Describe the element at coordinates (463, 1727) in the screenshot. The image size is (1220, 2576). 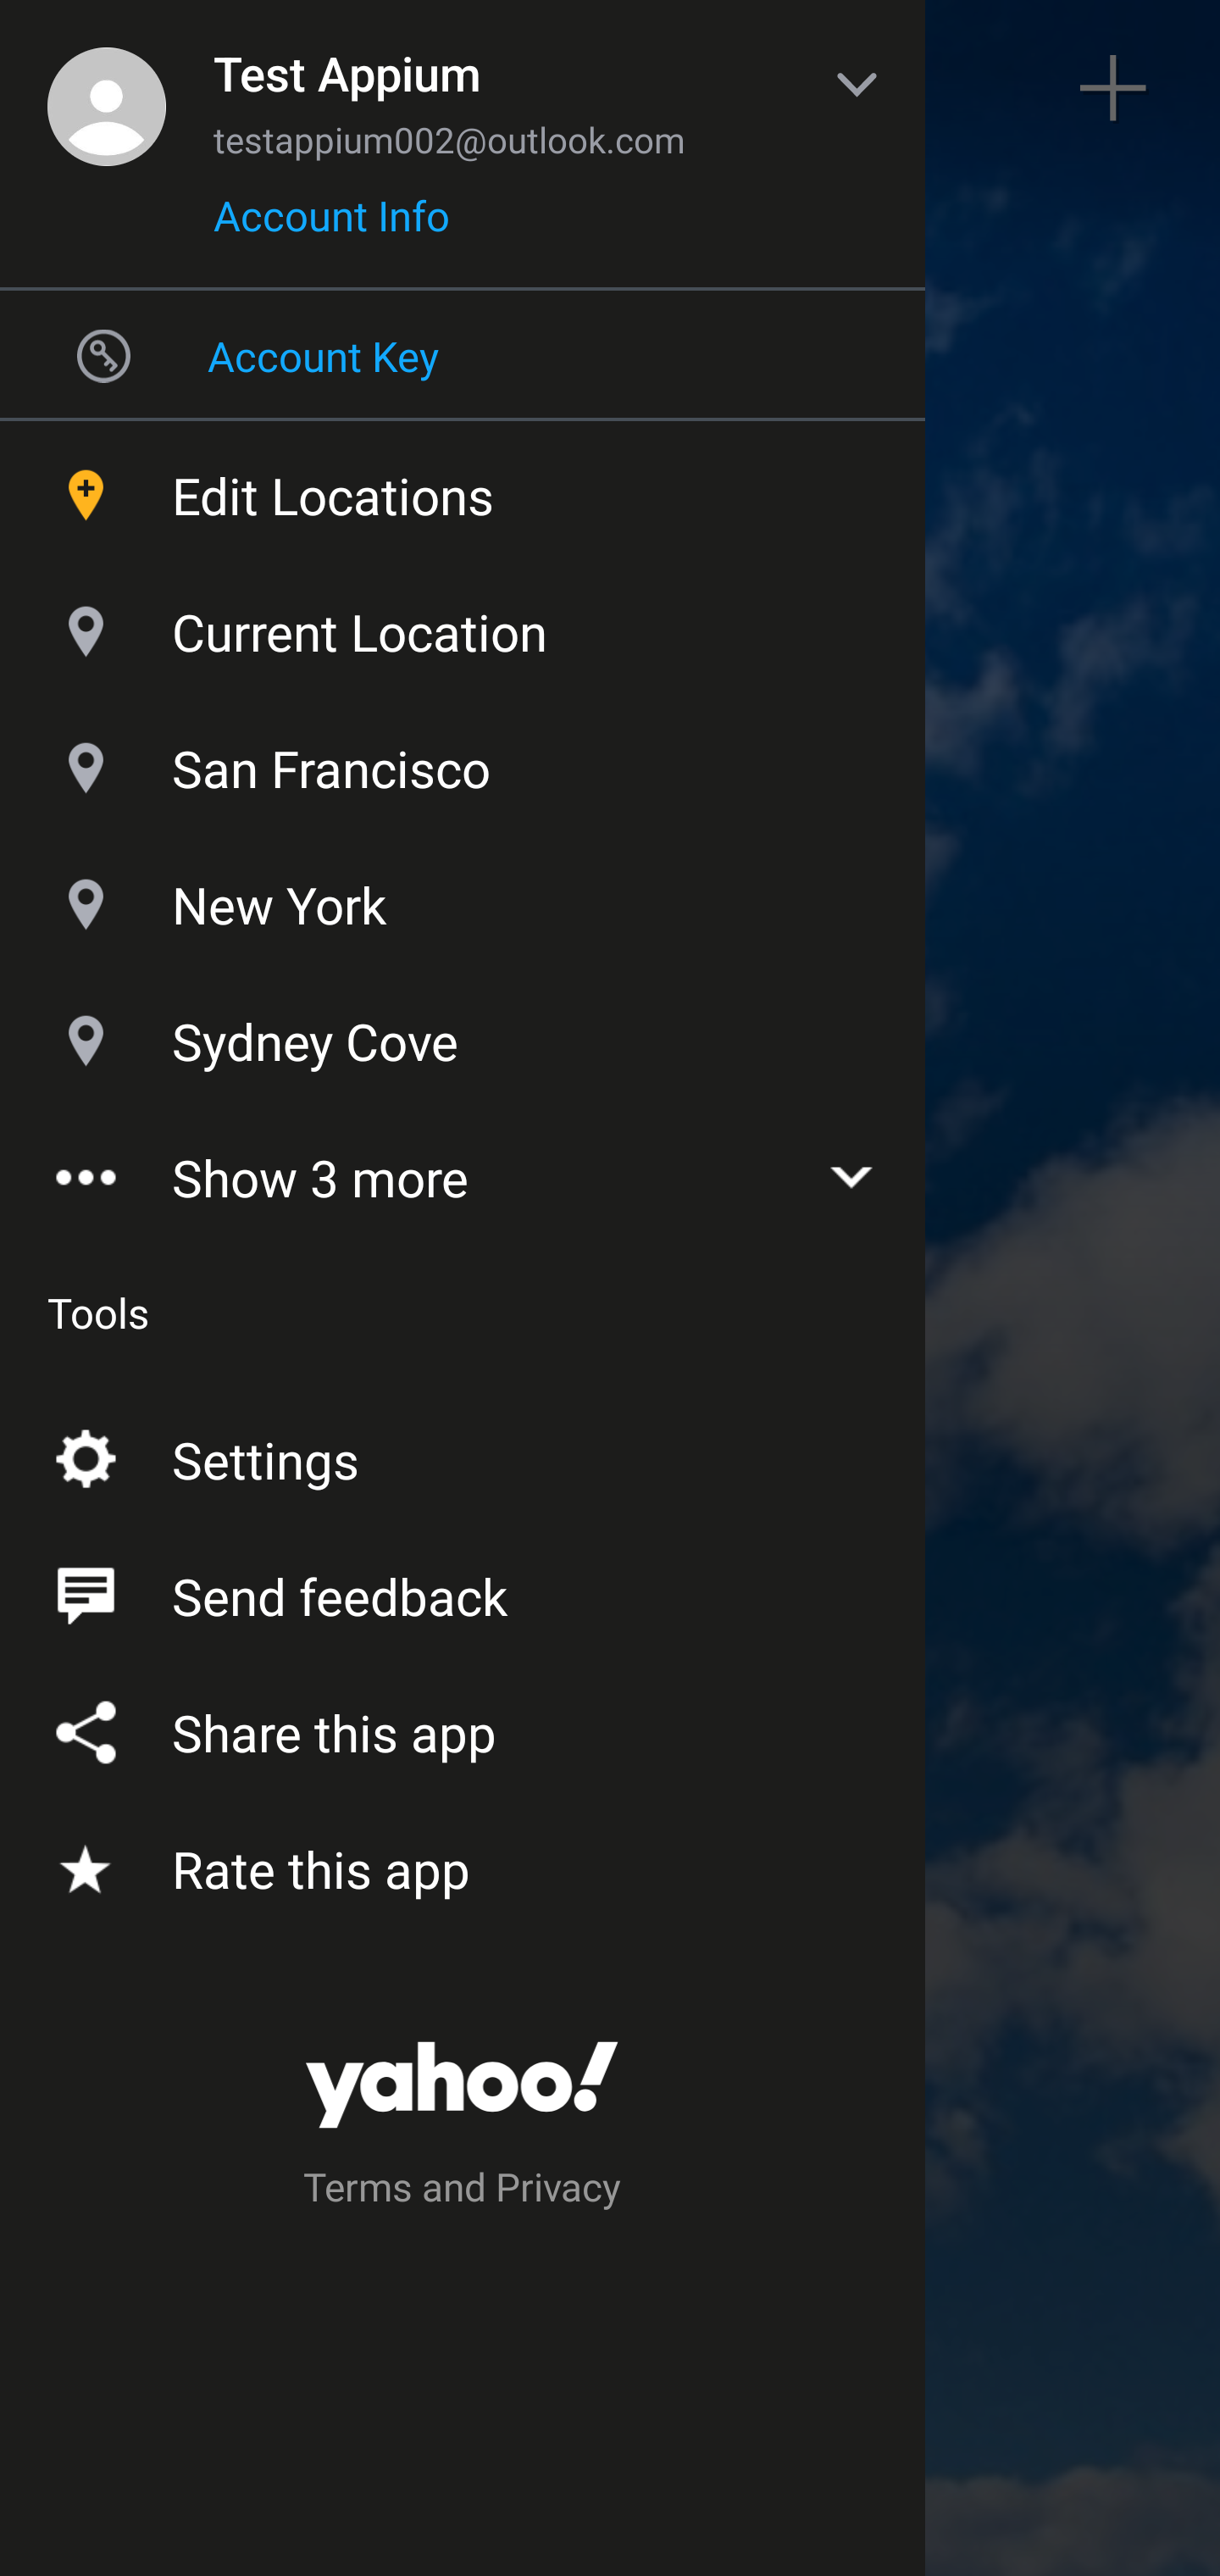
I see `Share this app` at that location.